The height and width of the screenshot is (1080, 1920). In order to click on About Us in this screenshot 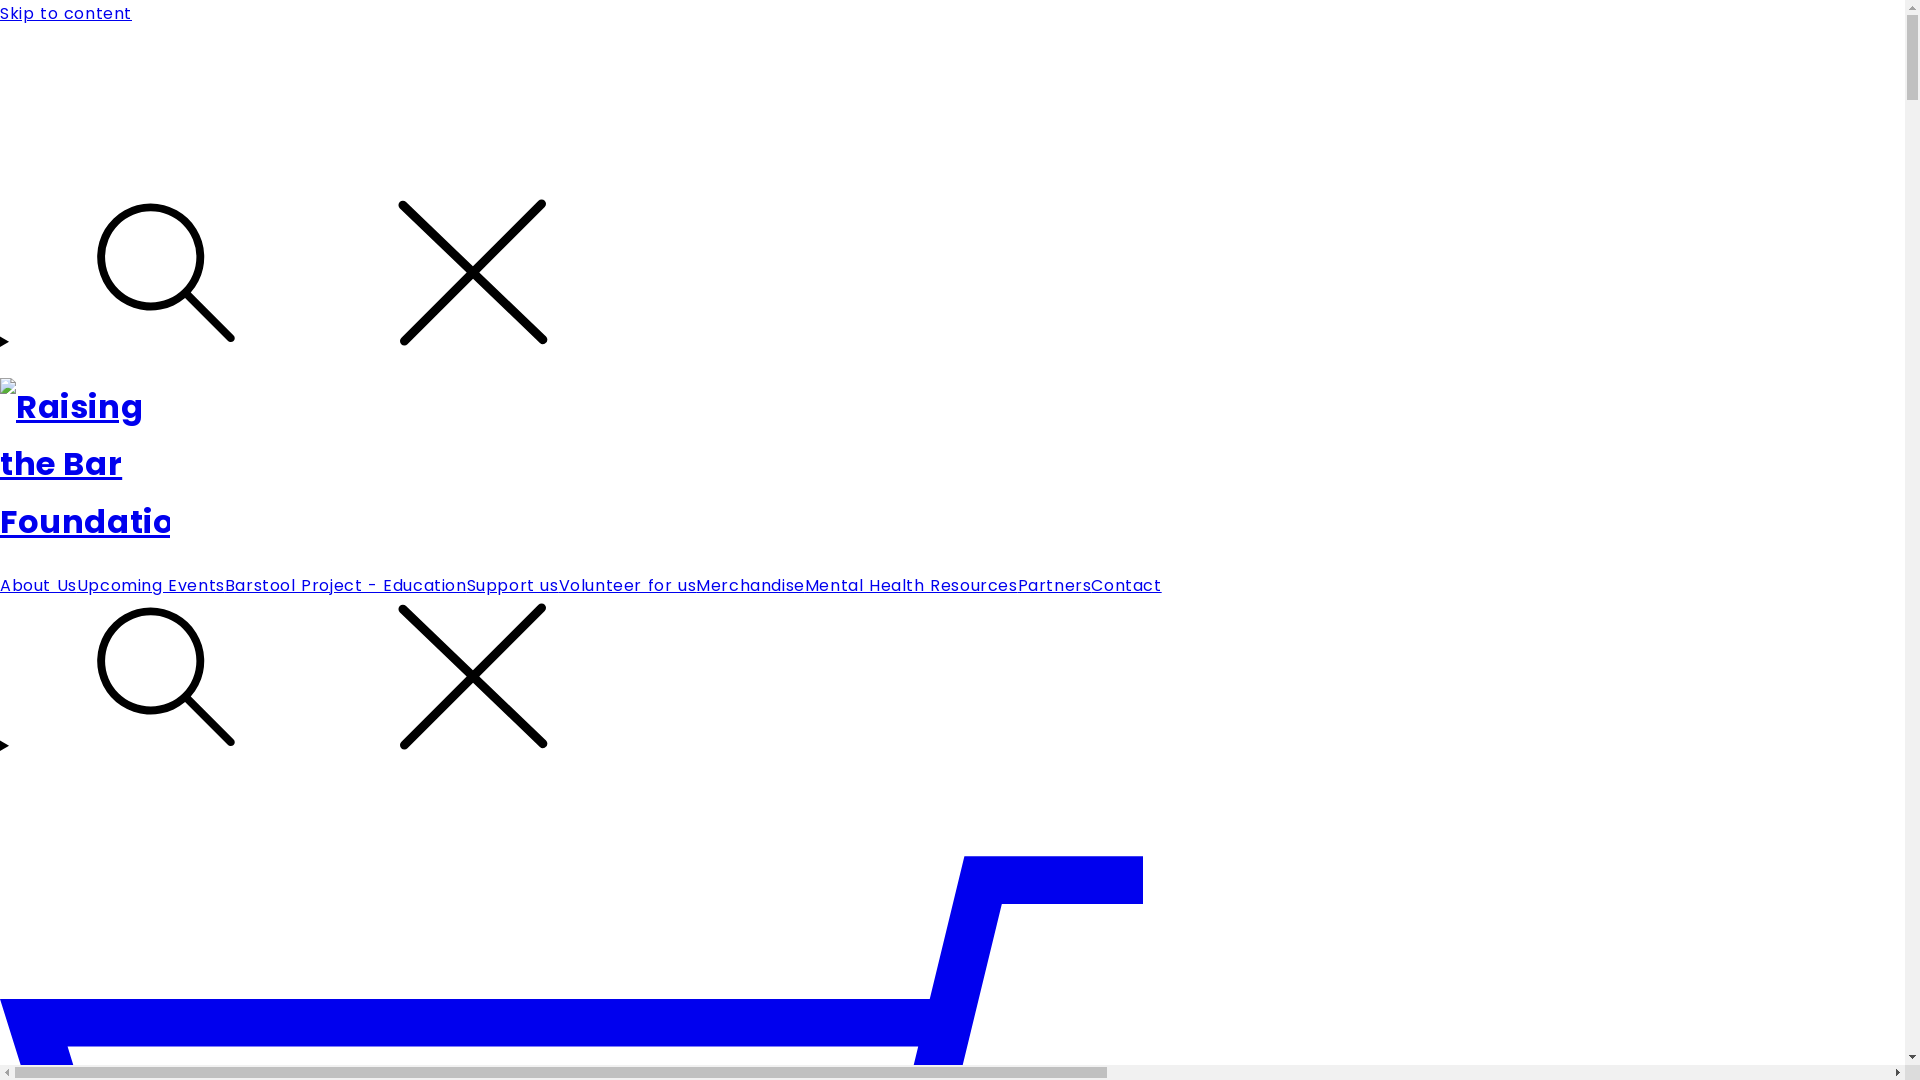, I will do `click(38, 586)`.